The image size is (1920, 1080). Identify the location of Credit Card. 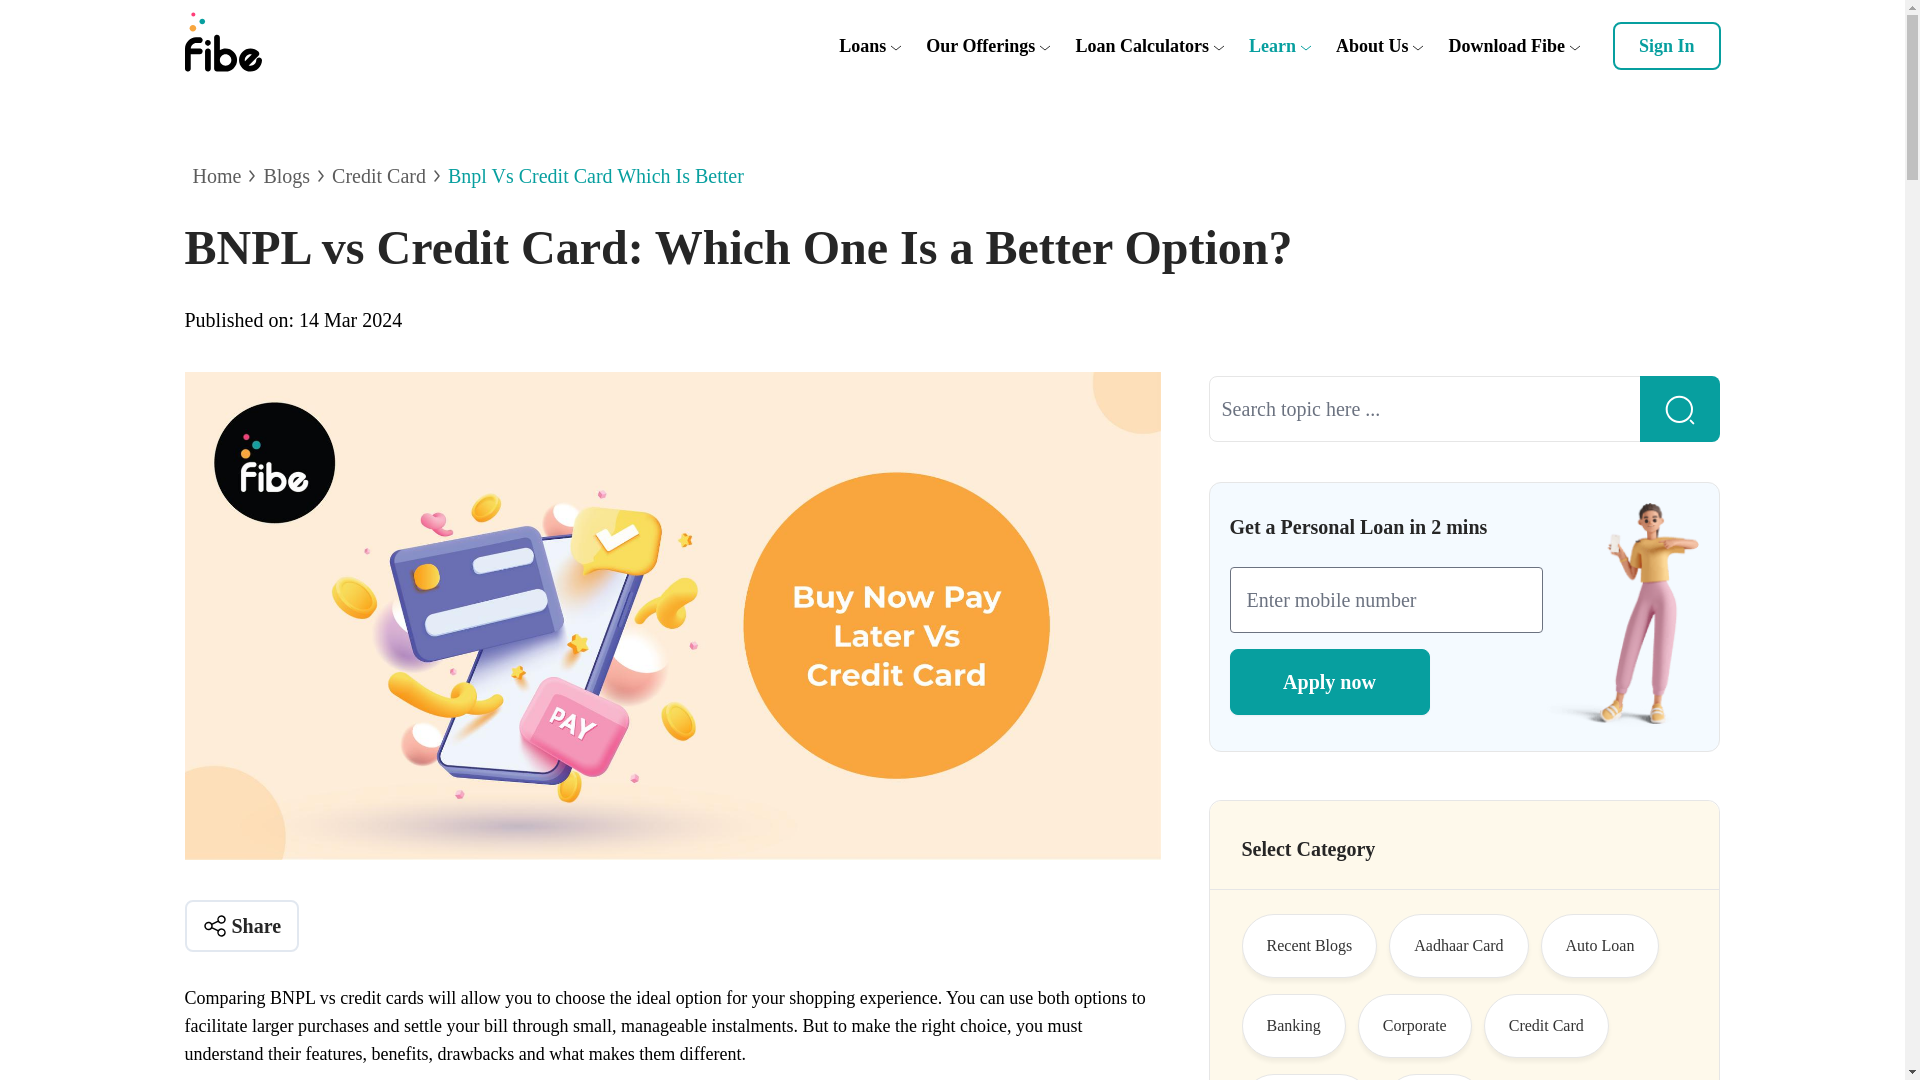
(378, 176).